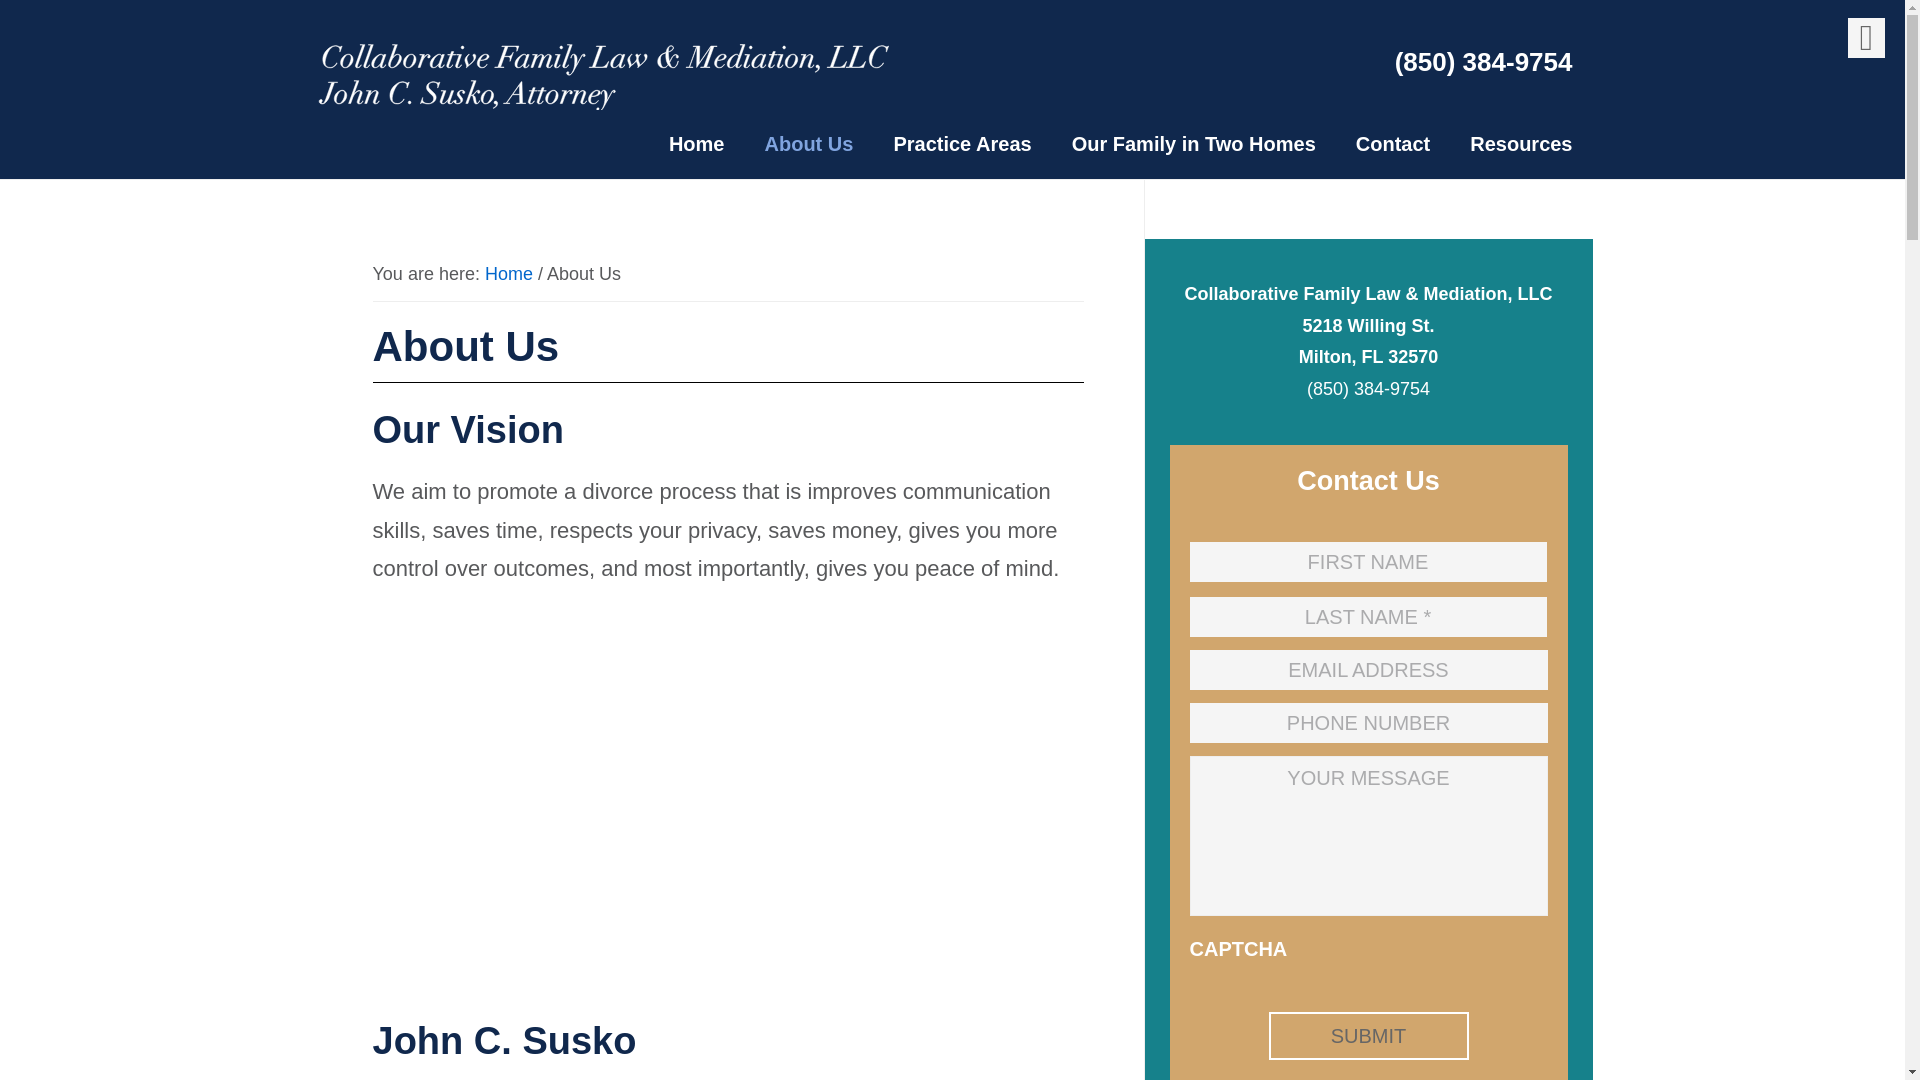  Describe the element at coordinates (1392, 146) in the screenshot. I see `Contact` at that location.